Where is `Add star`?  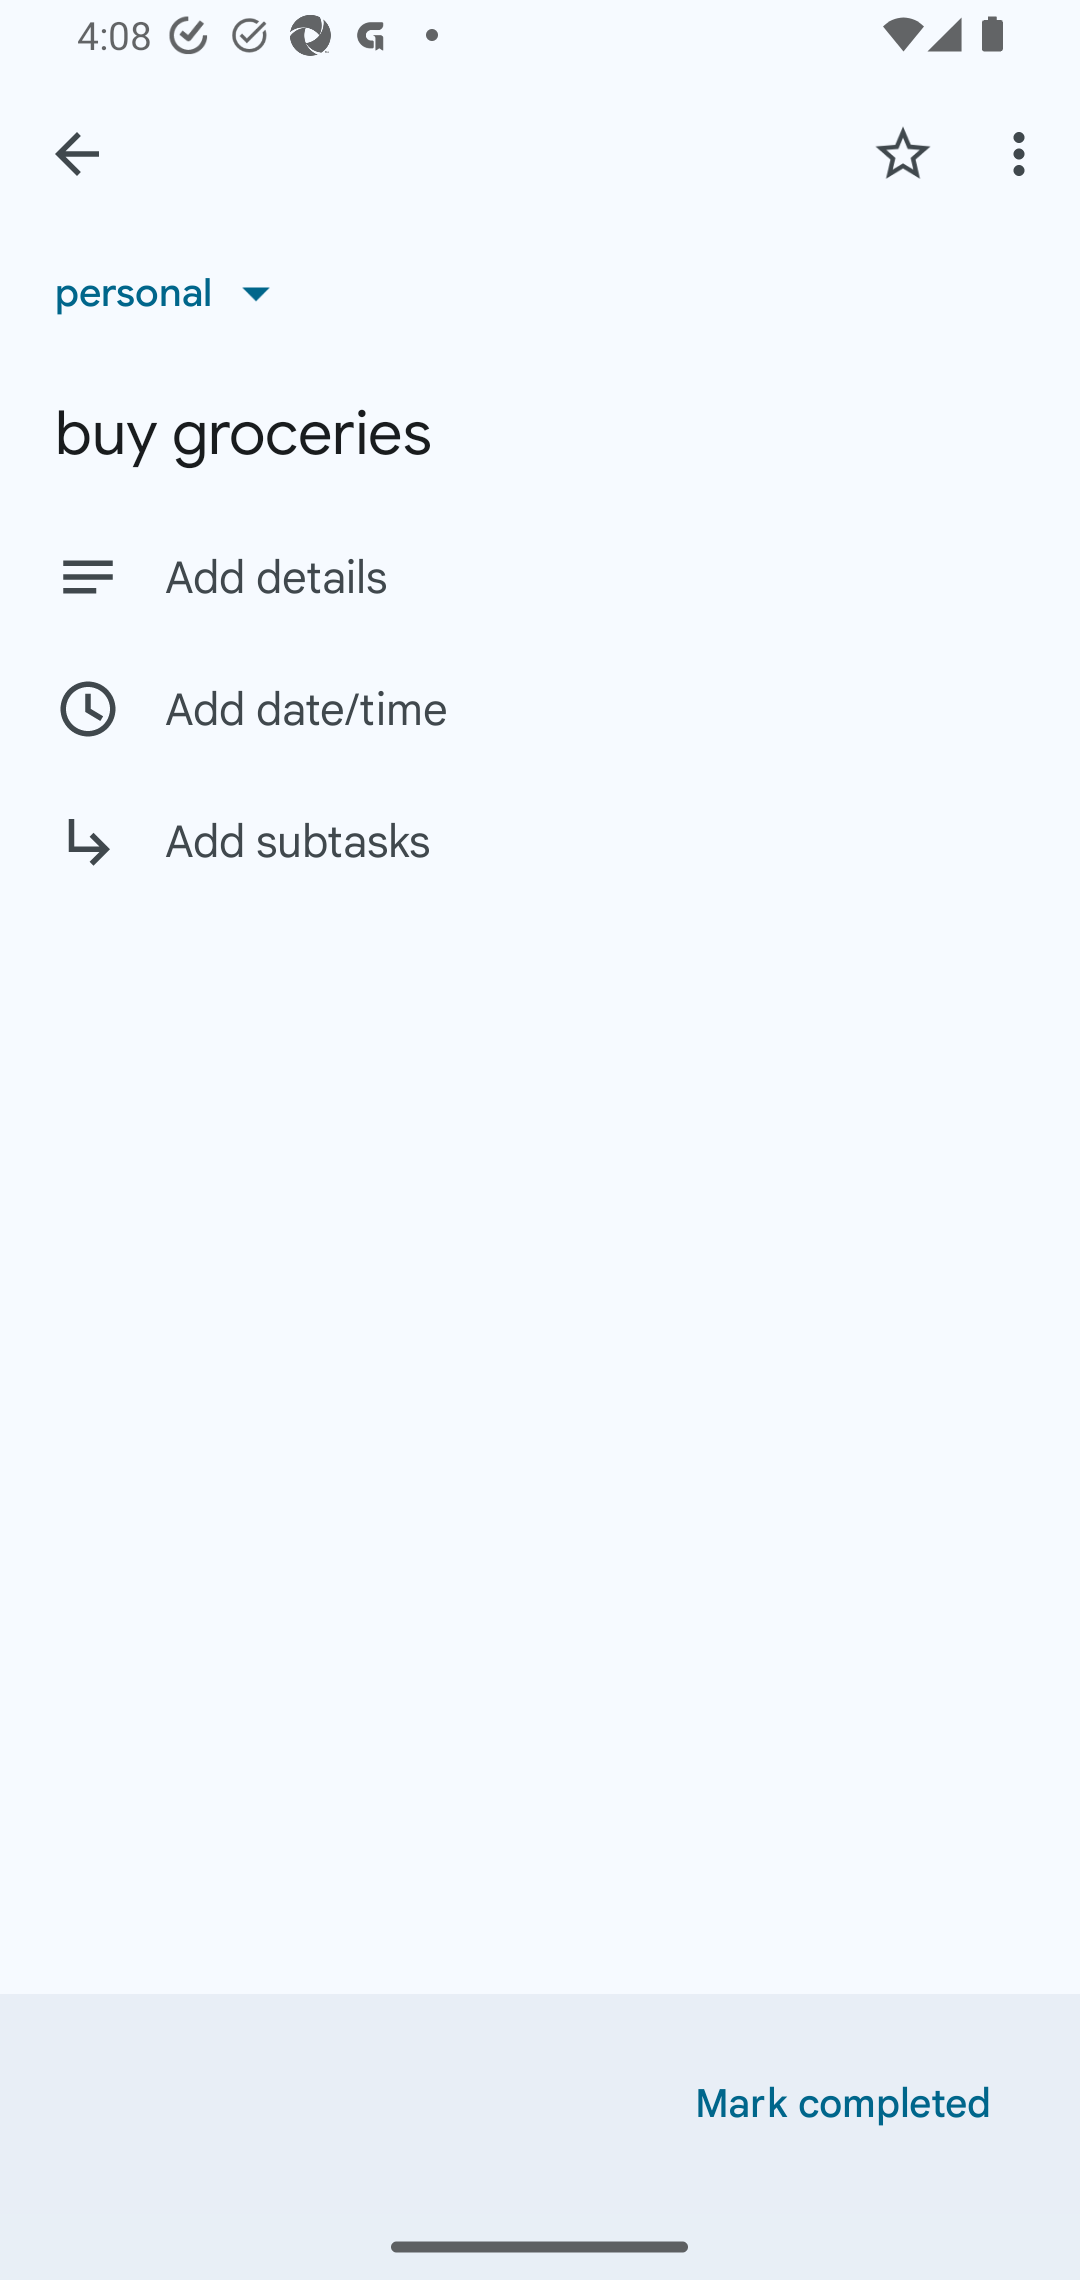
Add star is located at coordinates (902, 153).